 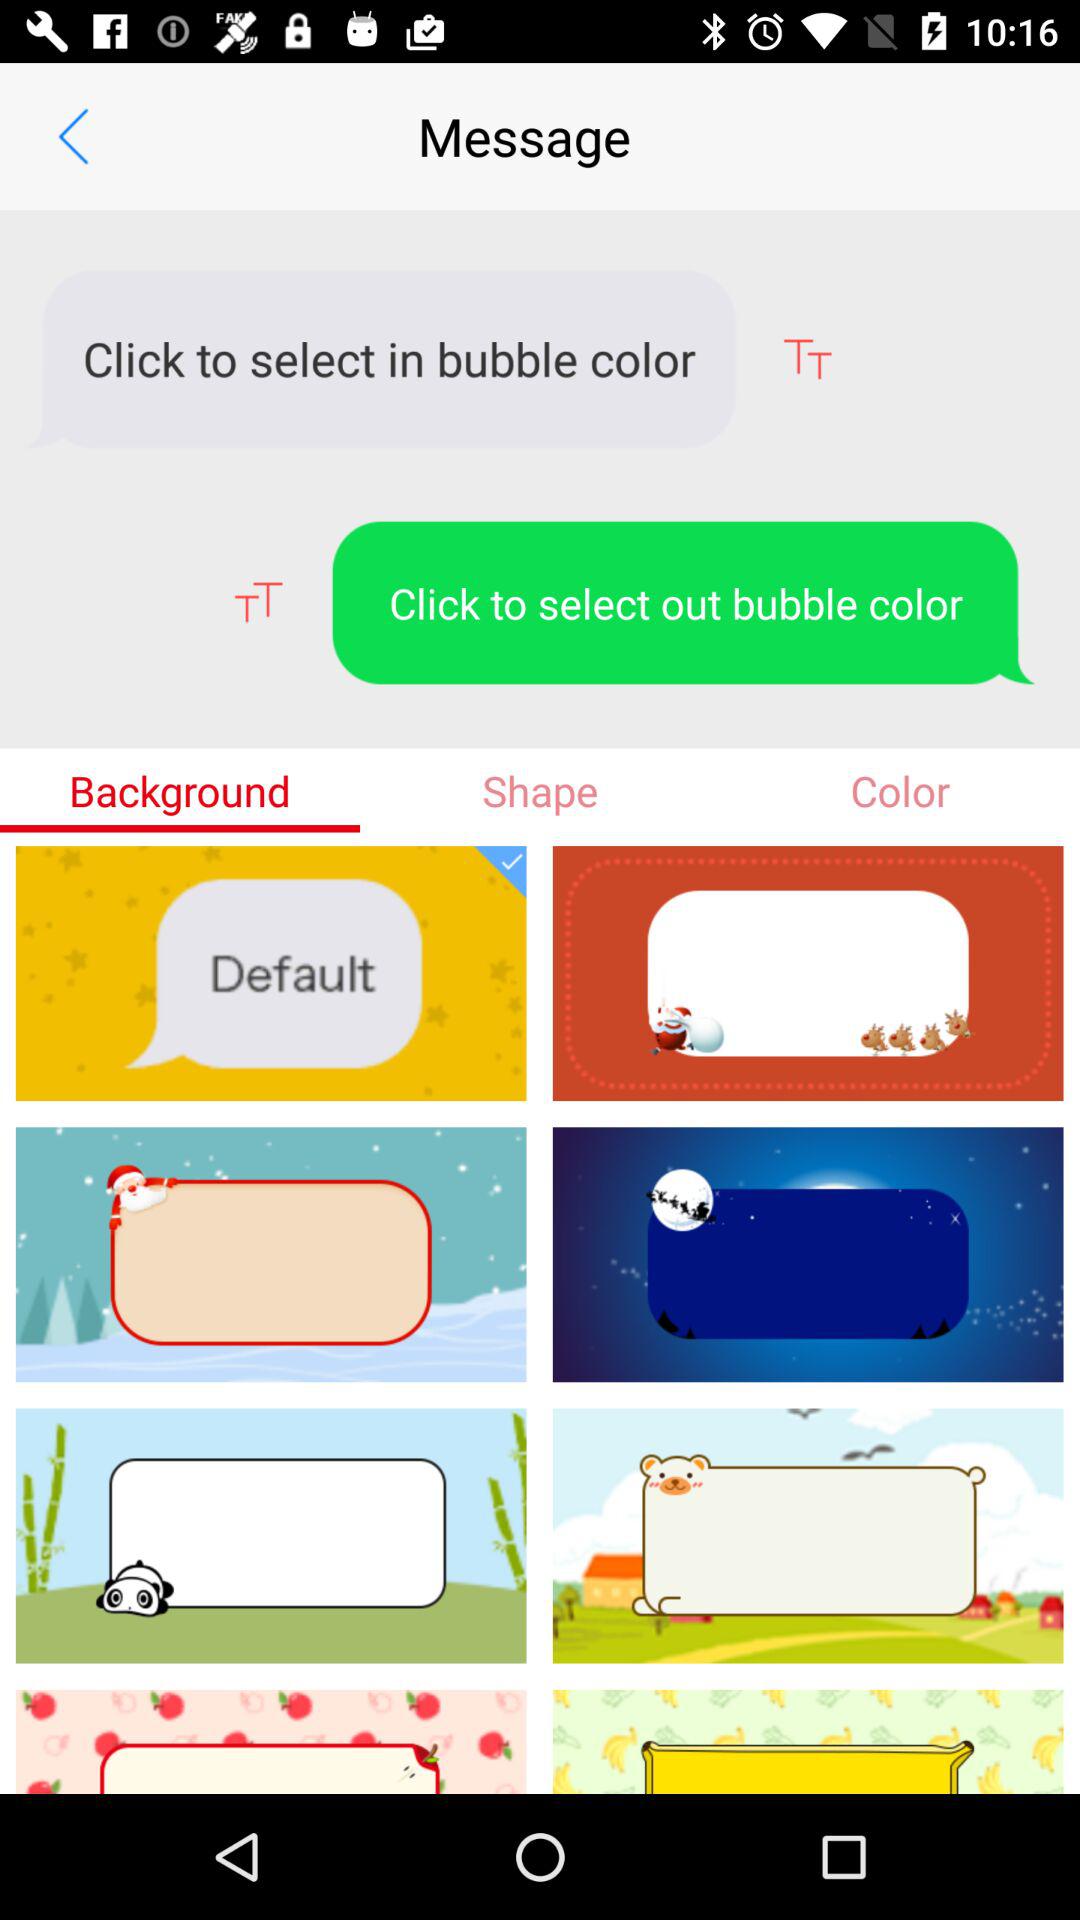 What do you see at coordinates (500, 872) in the screenshot?
I see `select tick mark which is below shape` at bounding box center [500, 872].